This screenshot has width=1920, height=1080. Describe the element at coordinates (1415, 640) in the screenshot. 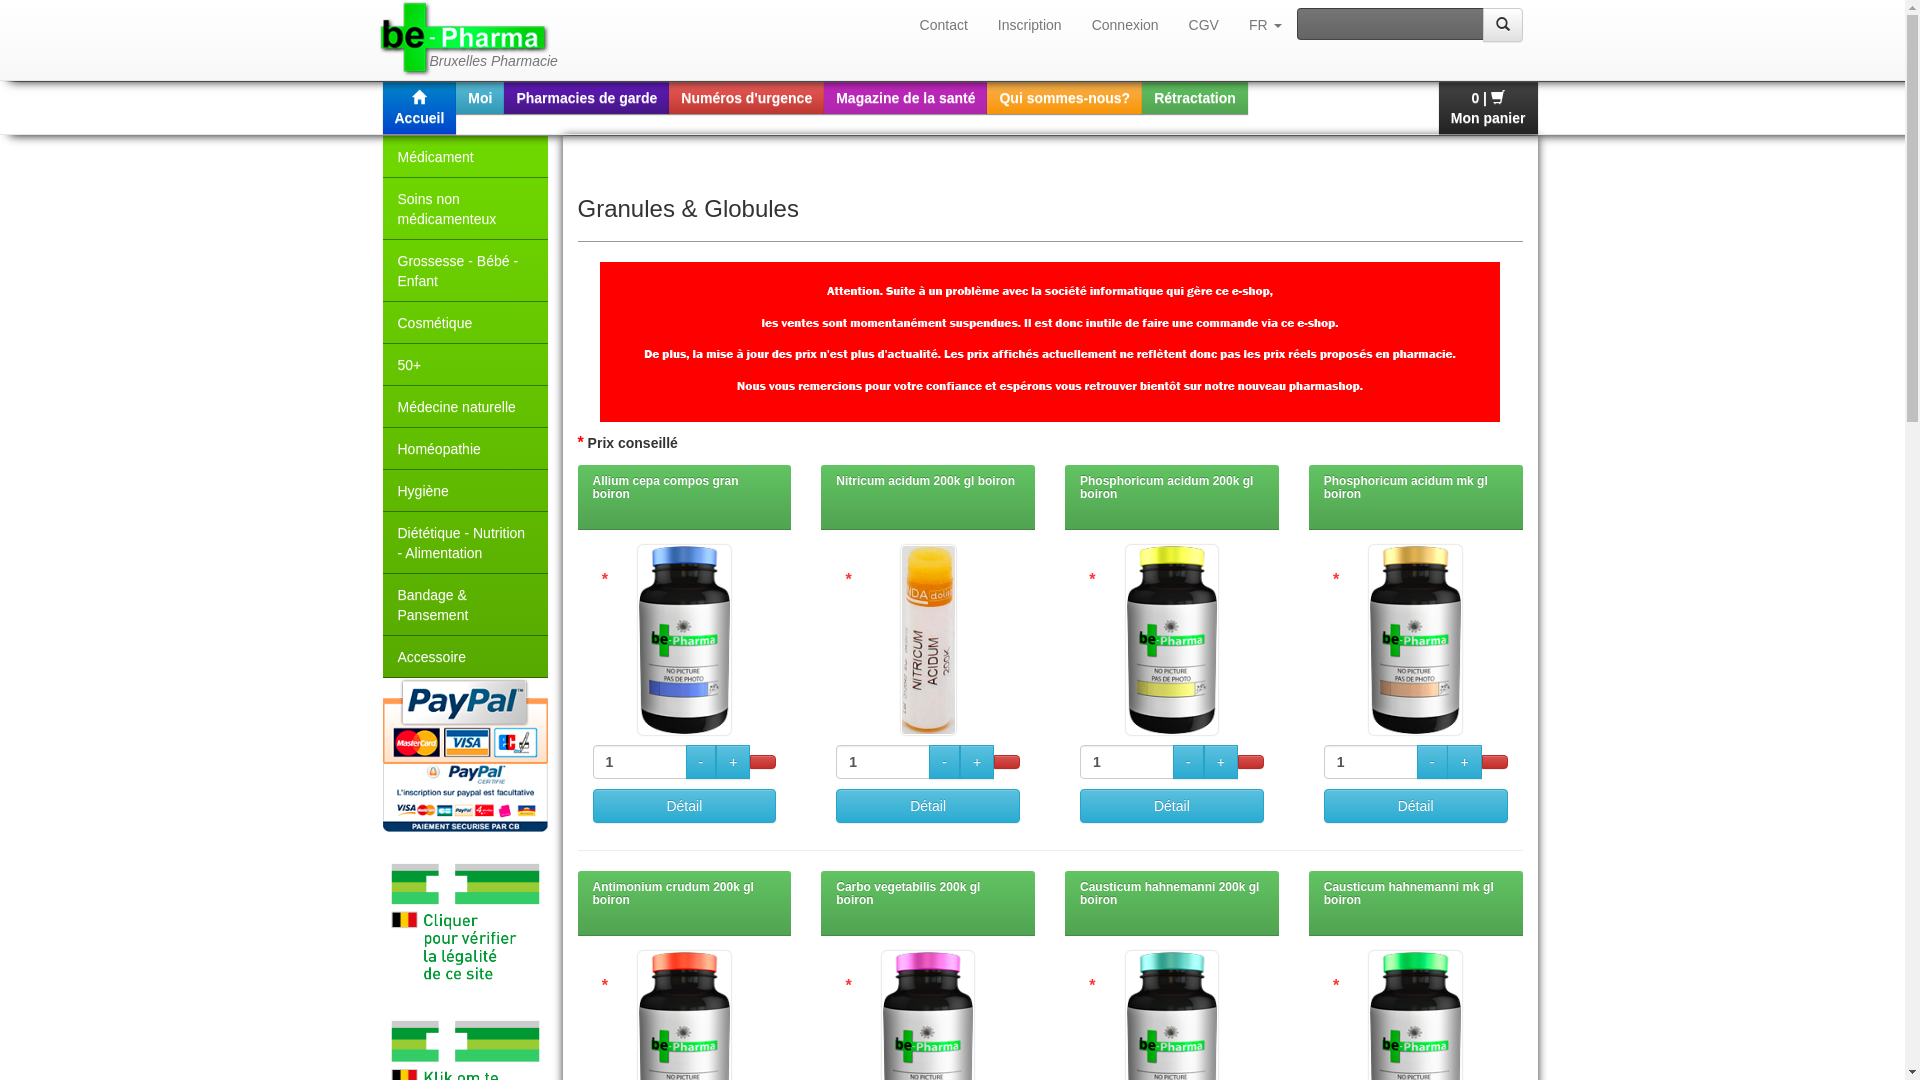

I see `PHOSPHORICUM ACIDUM      MK GL BOIRON` at that location.